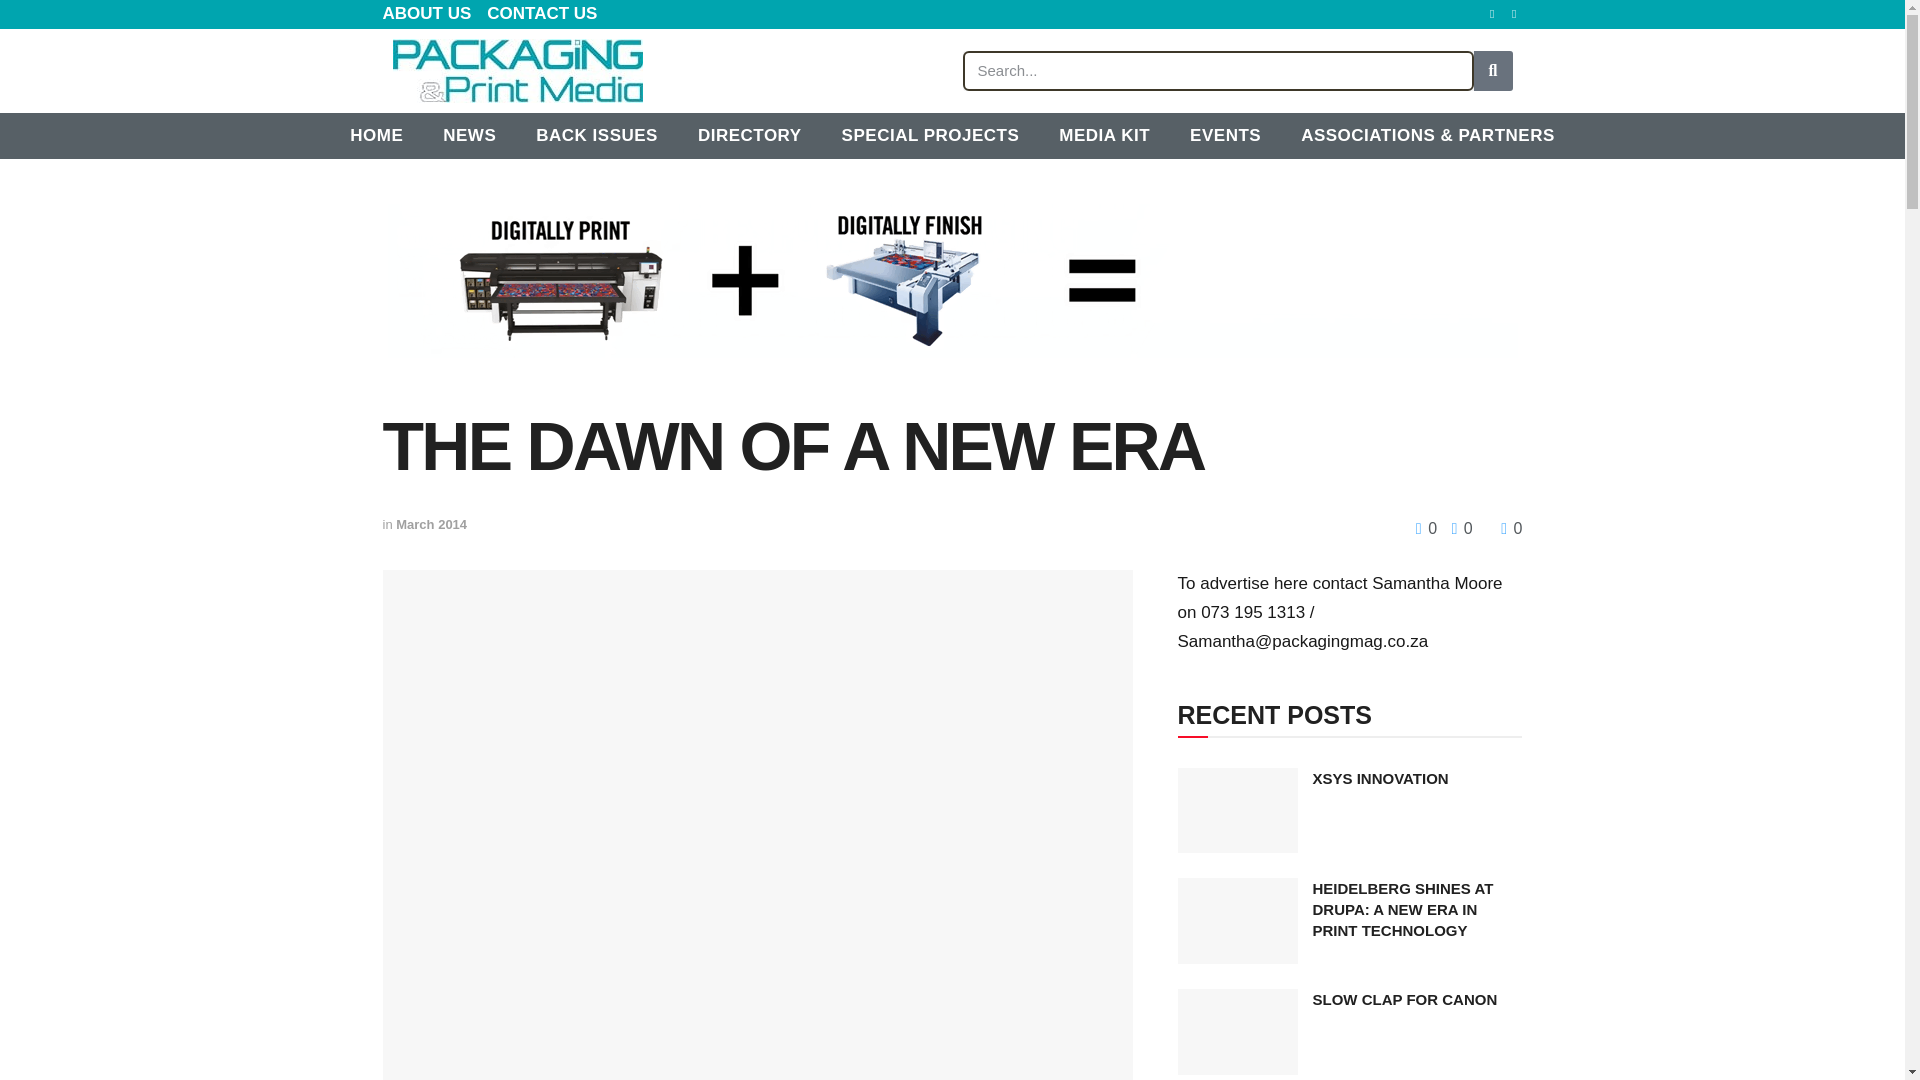  Describe the element at coordinates (426, 14) in the screenshot. I see `ABOUT US` at that location.